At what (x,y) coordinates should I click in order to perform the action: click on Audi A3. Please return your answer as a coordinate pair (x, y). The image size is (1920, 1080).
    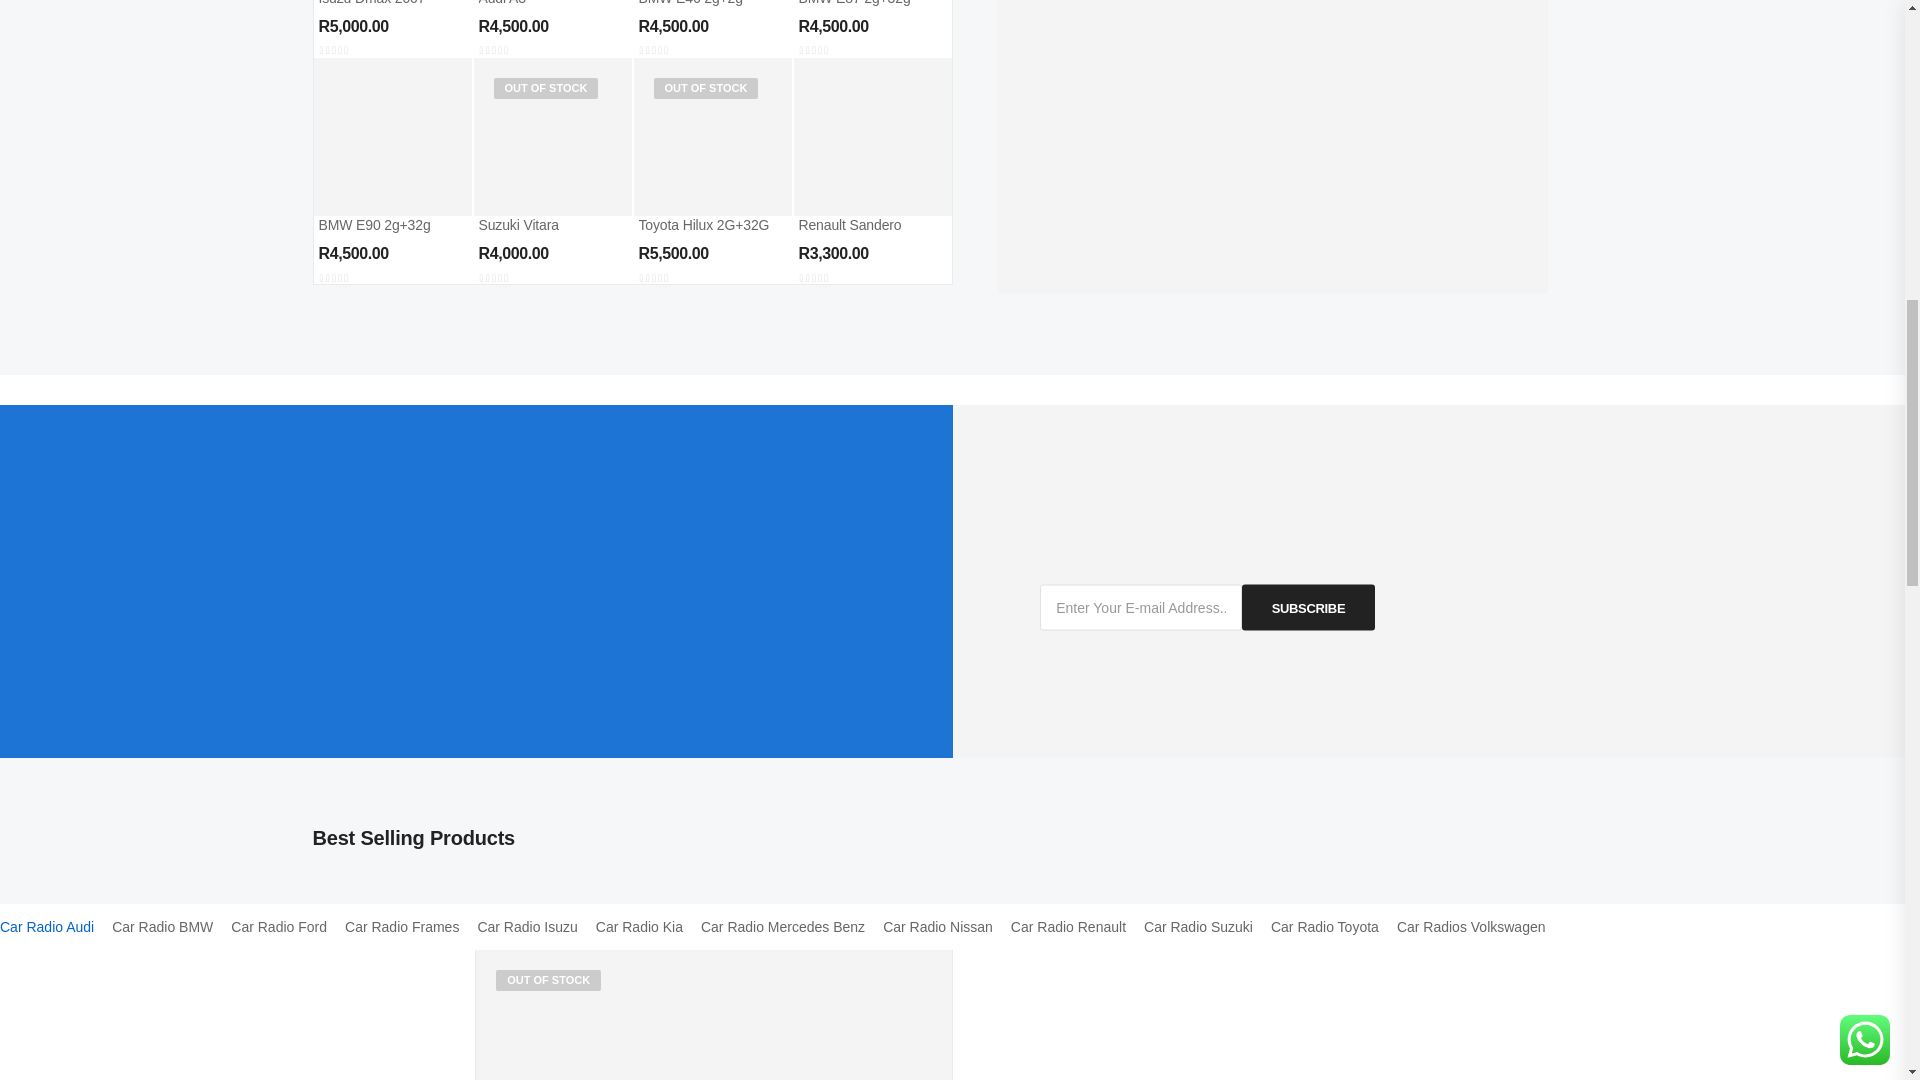
    Looking at the image, I should click on (501, 3).